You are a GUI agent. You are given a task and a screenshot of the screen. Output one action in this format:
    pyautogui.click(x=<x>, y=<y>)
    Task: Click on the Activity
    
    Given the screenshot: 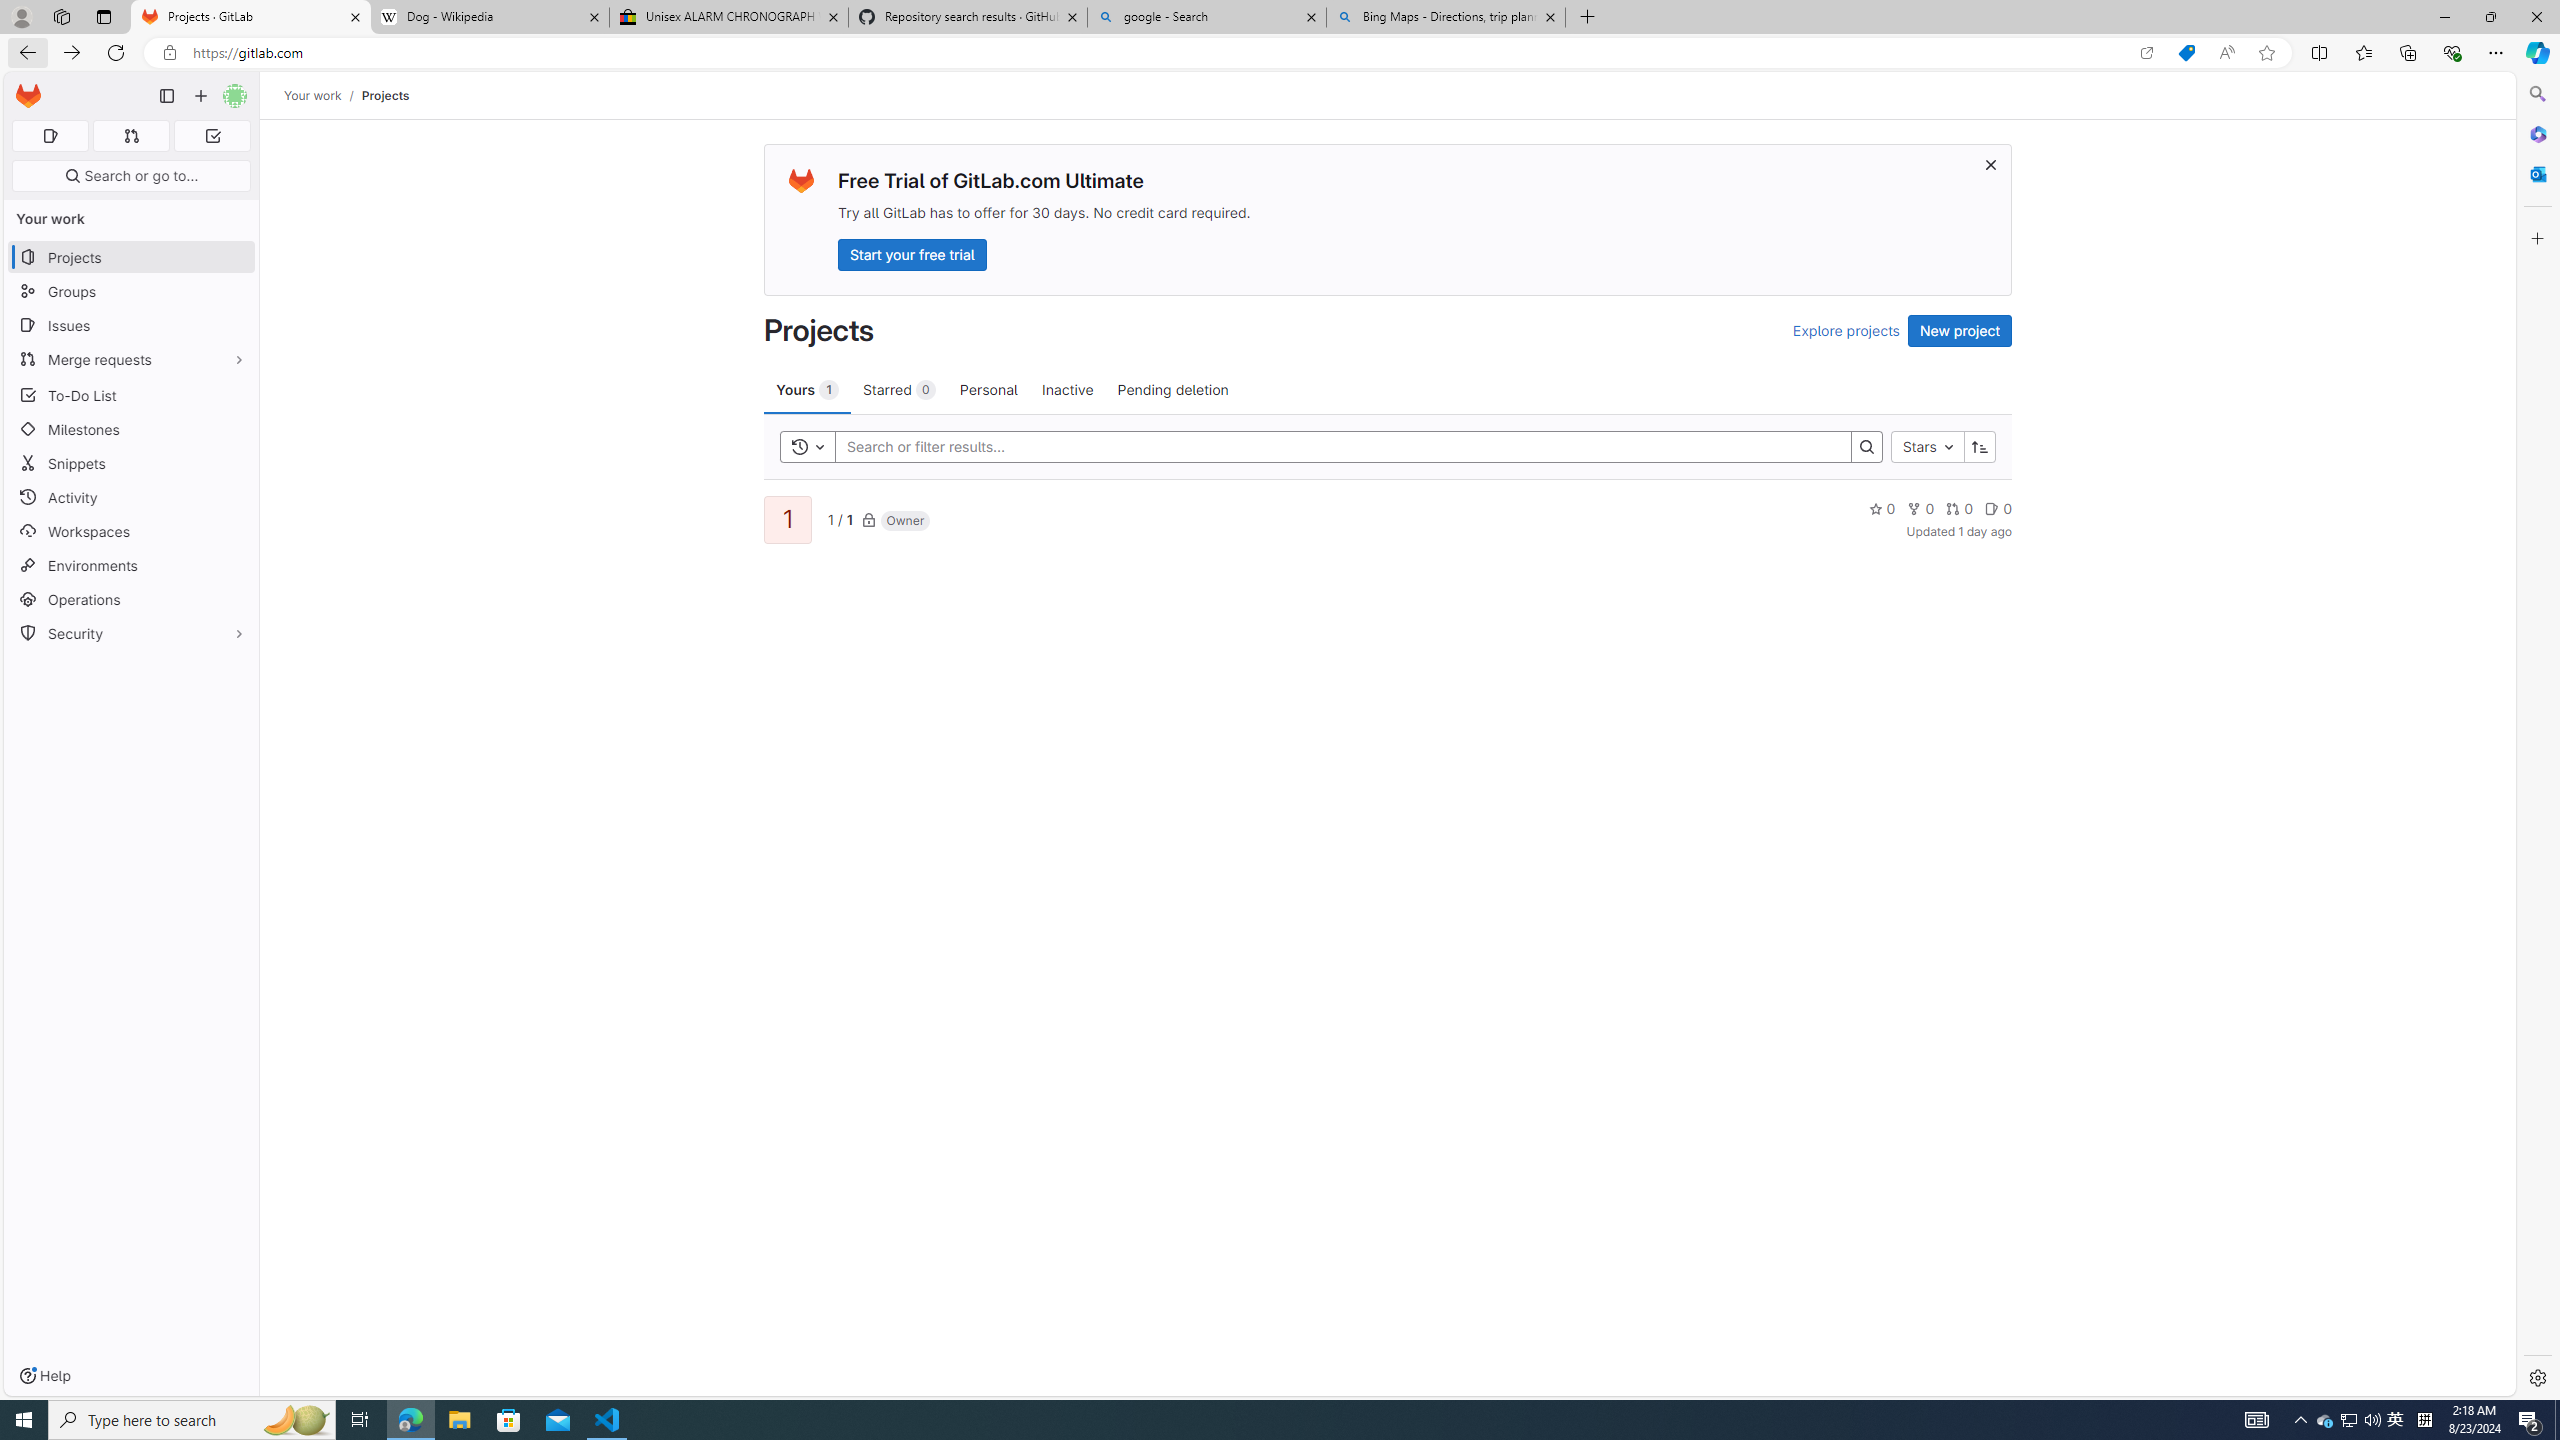 What is the action you would take?
    pyautogui.click(x=132, y=497)
    